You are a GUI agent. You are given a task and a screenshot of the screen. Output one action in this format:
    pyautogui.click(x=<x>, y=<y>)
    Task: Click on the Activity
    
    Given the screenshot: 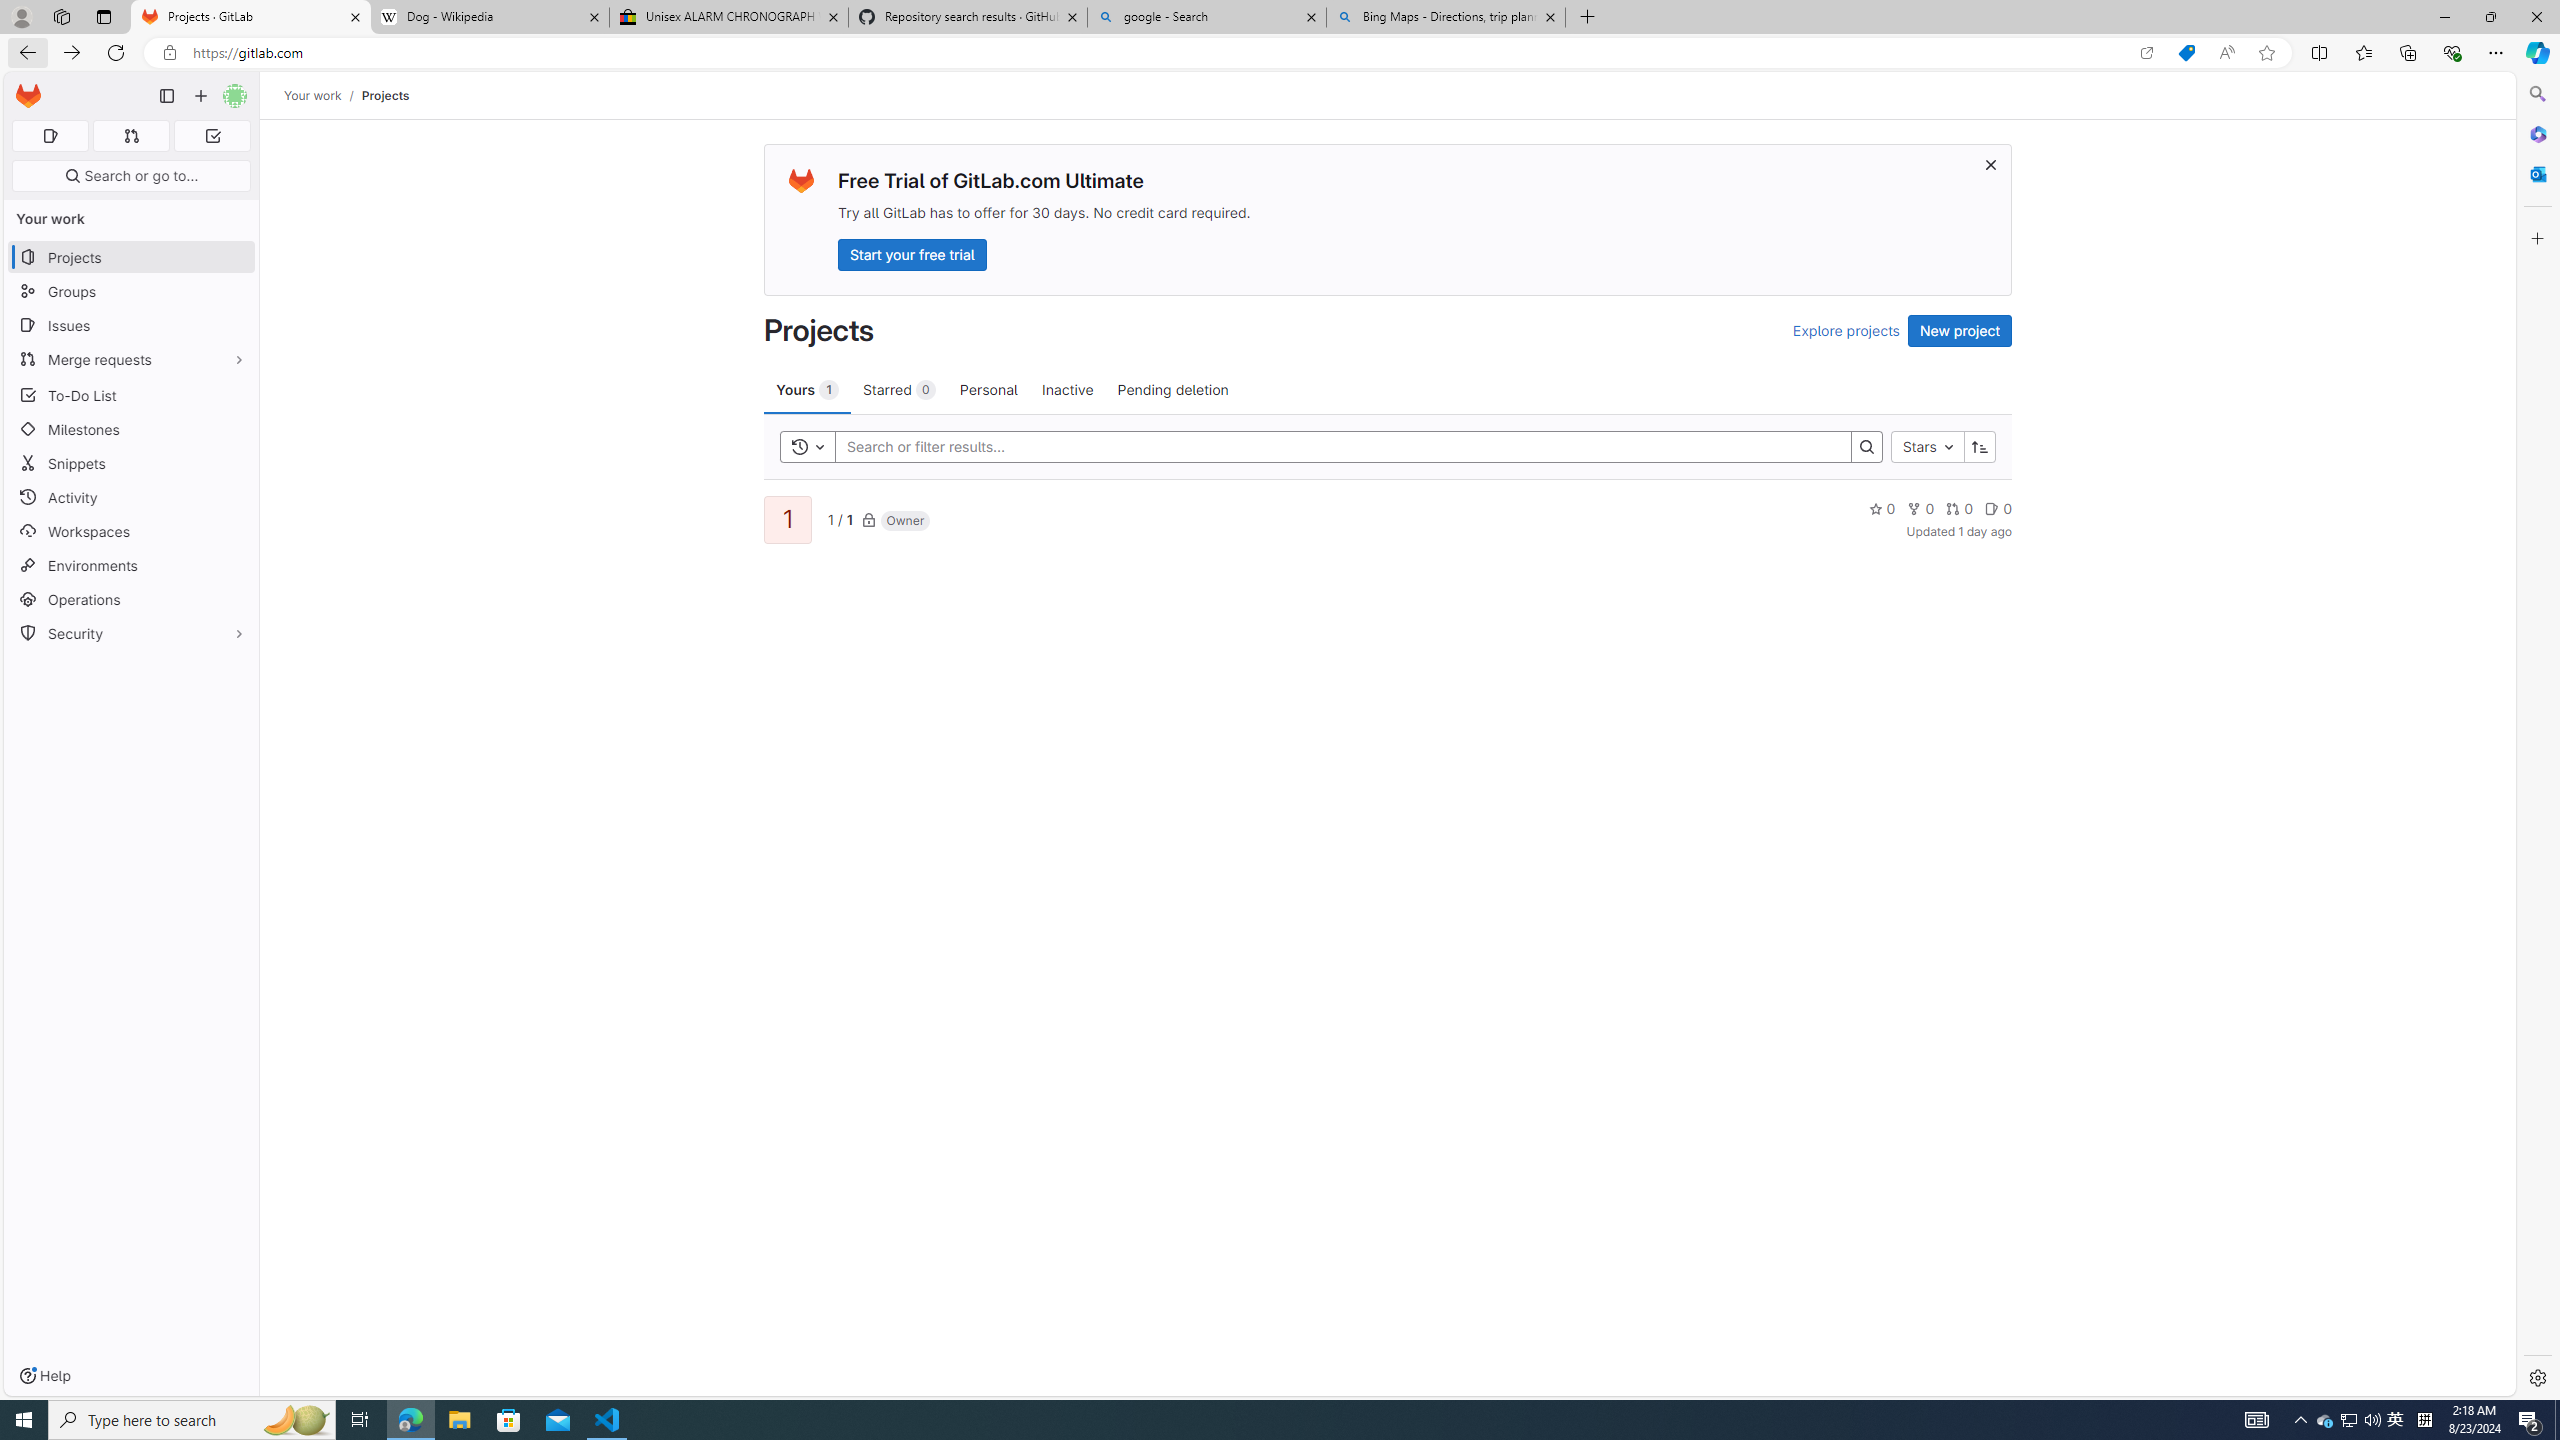 What is the action you would take?
    pyautogui.click(x=132, y=497)
    